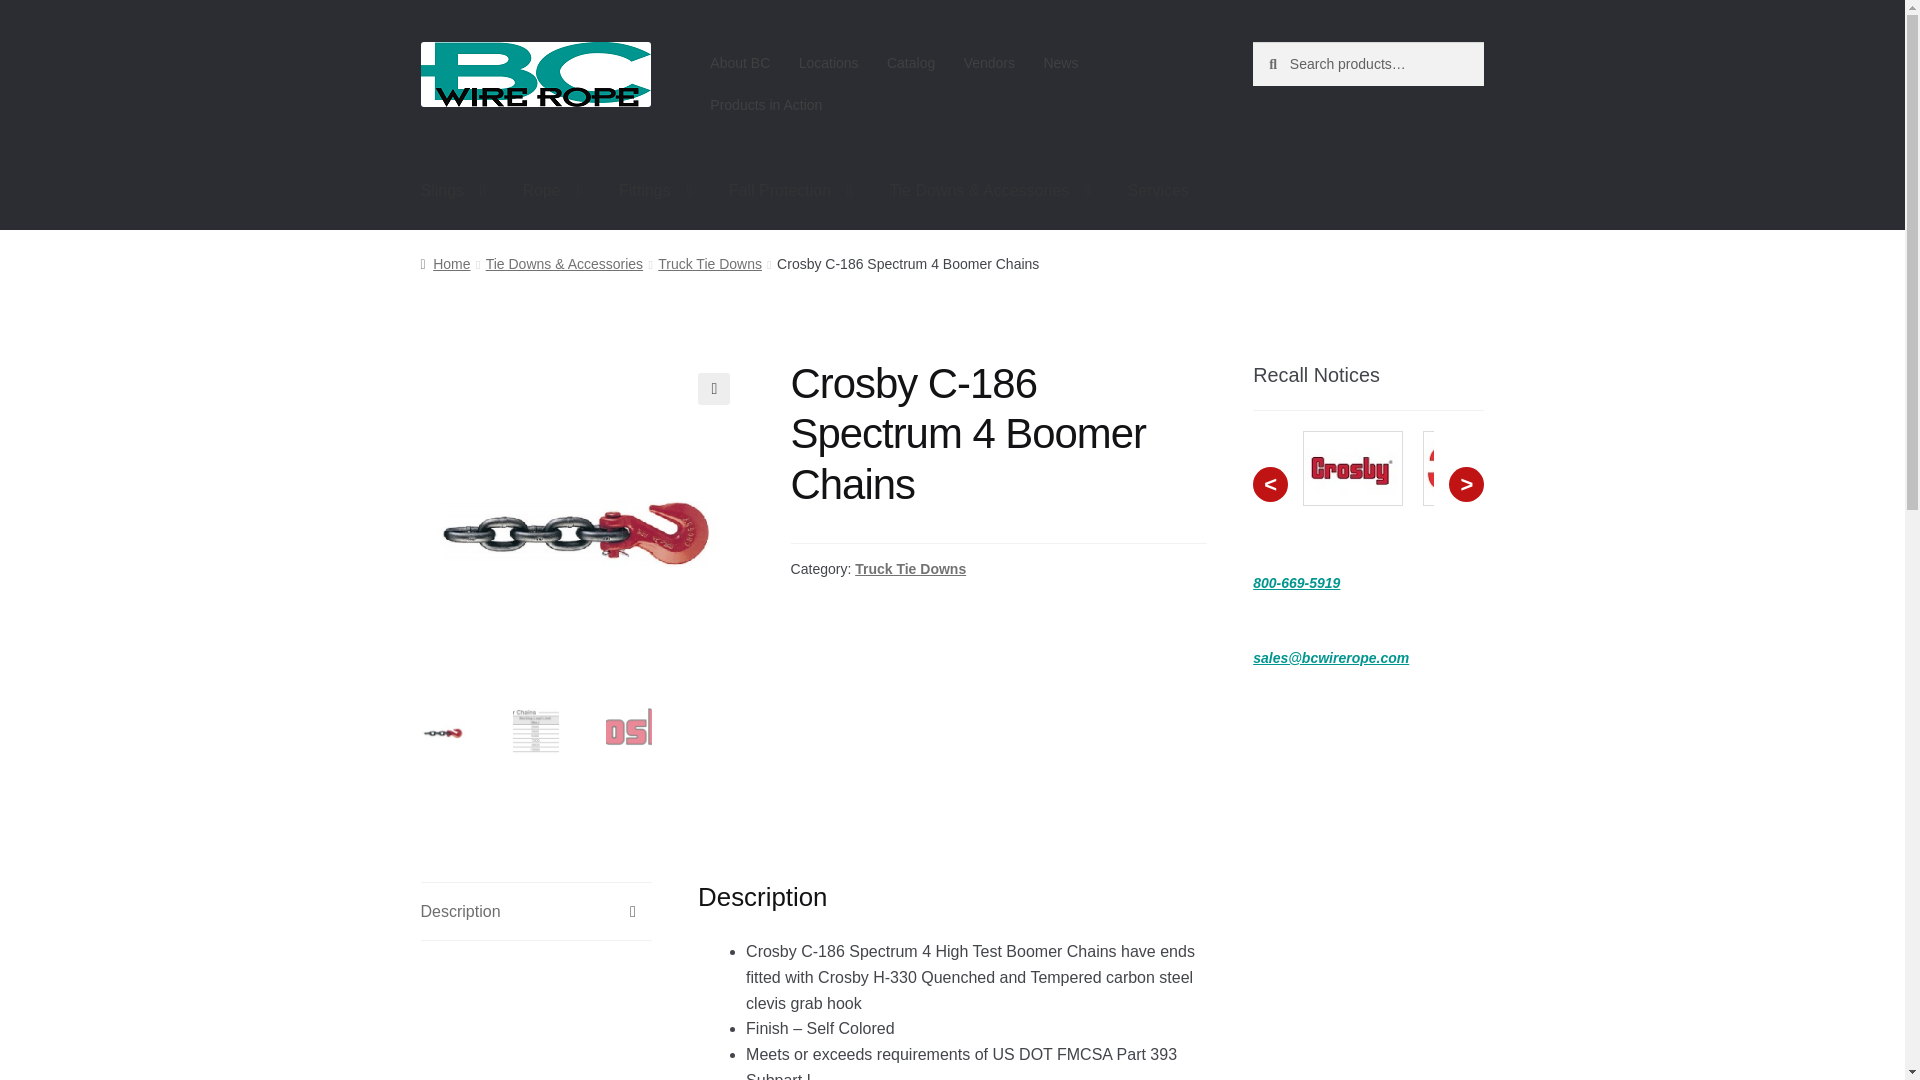 This screenshot has width=1920, height=1080. What do you see at coordinates (827, 63) in the screenshot?
I see `Locations` at bounding box center [827, 63].